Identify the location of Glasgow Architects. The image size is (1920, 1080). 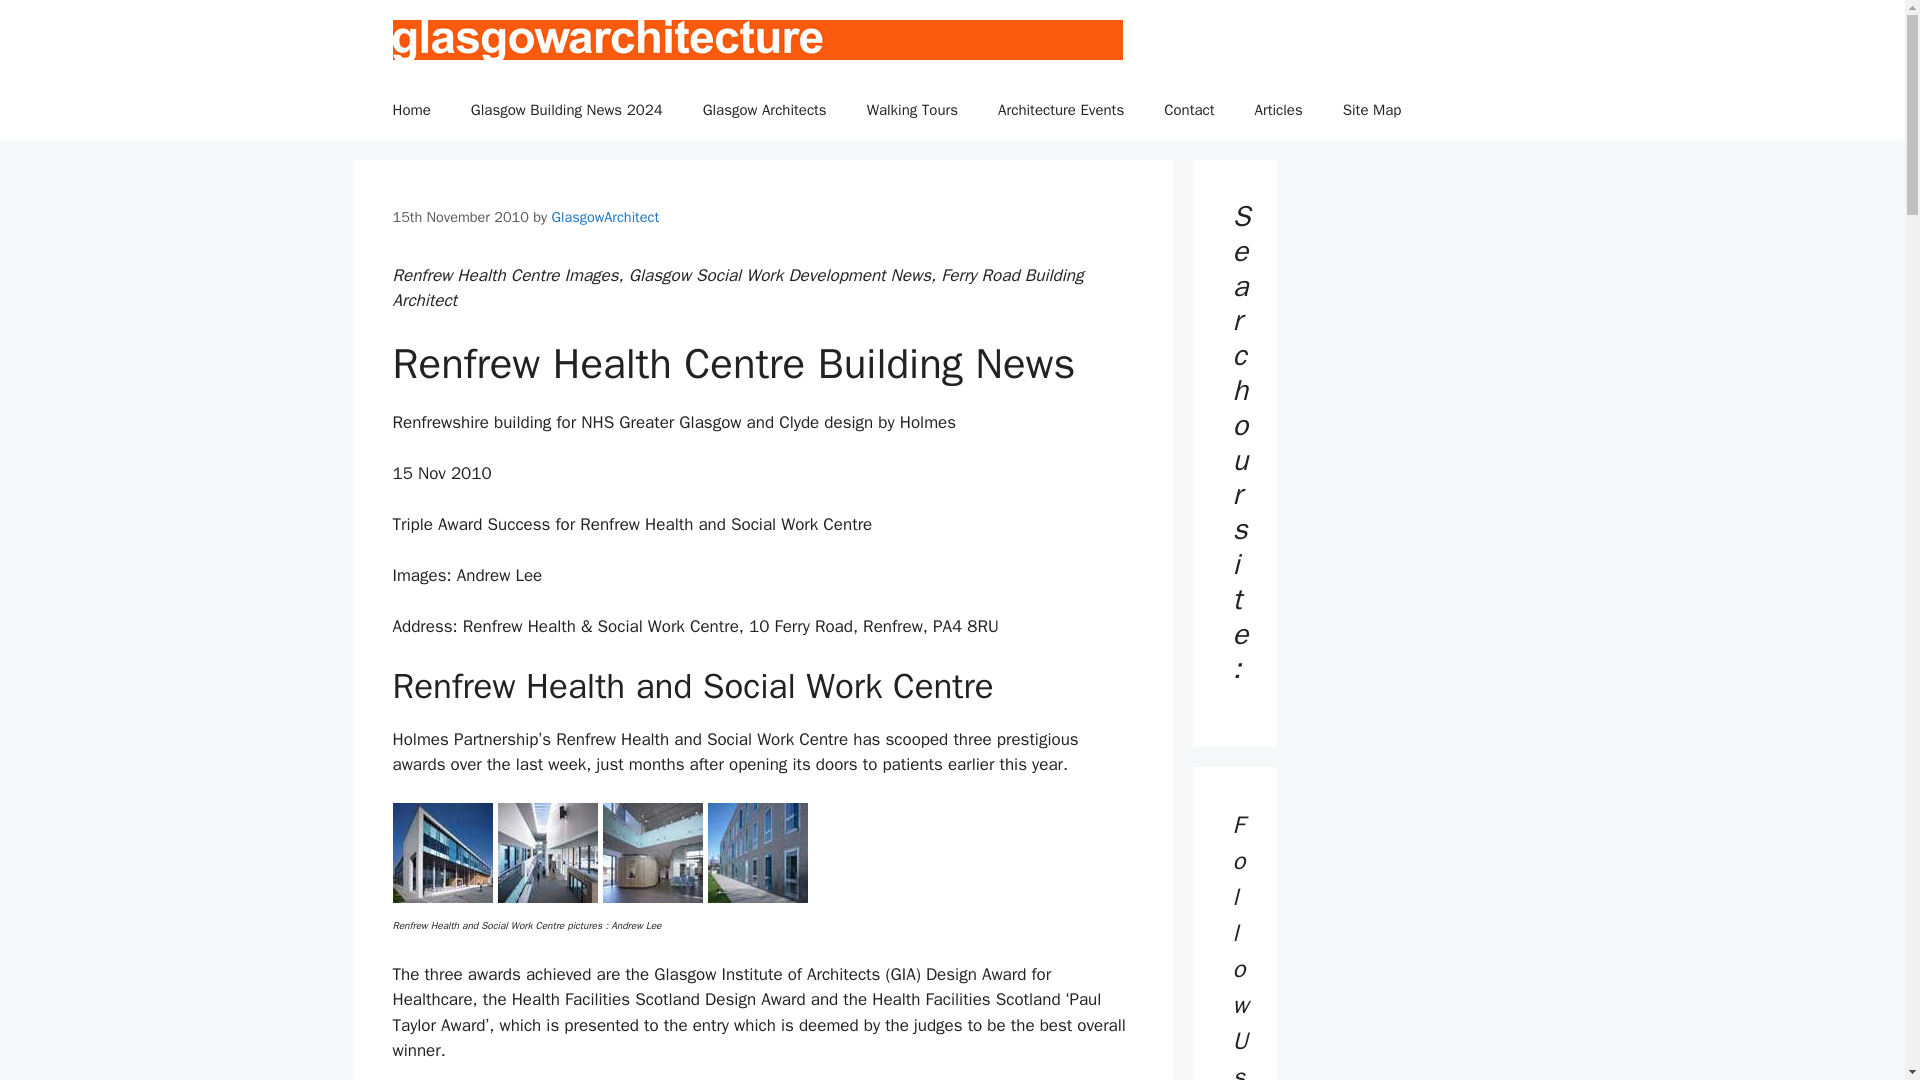
(764, 110).